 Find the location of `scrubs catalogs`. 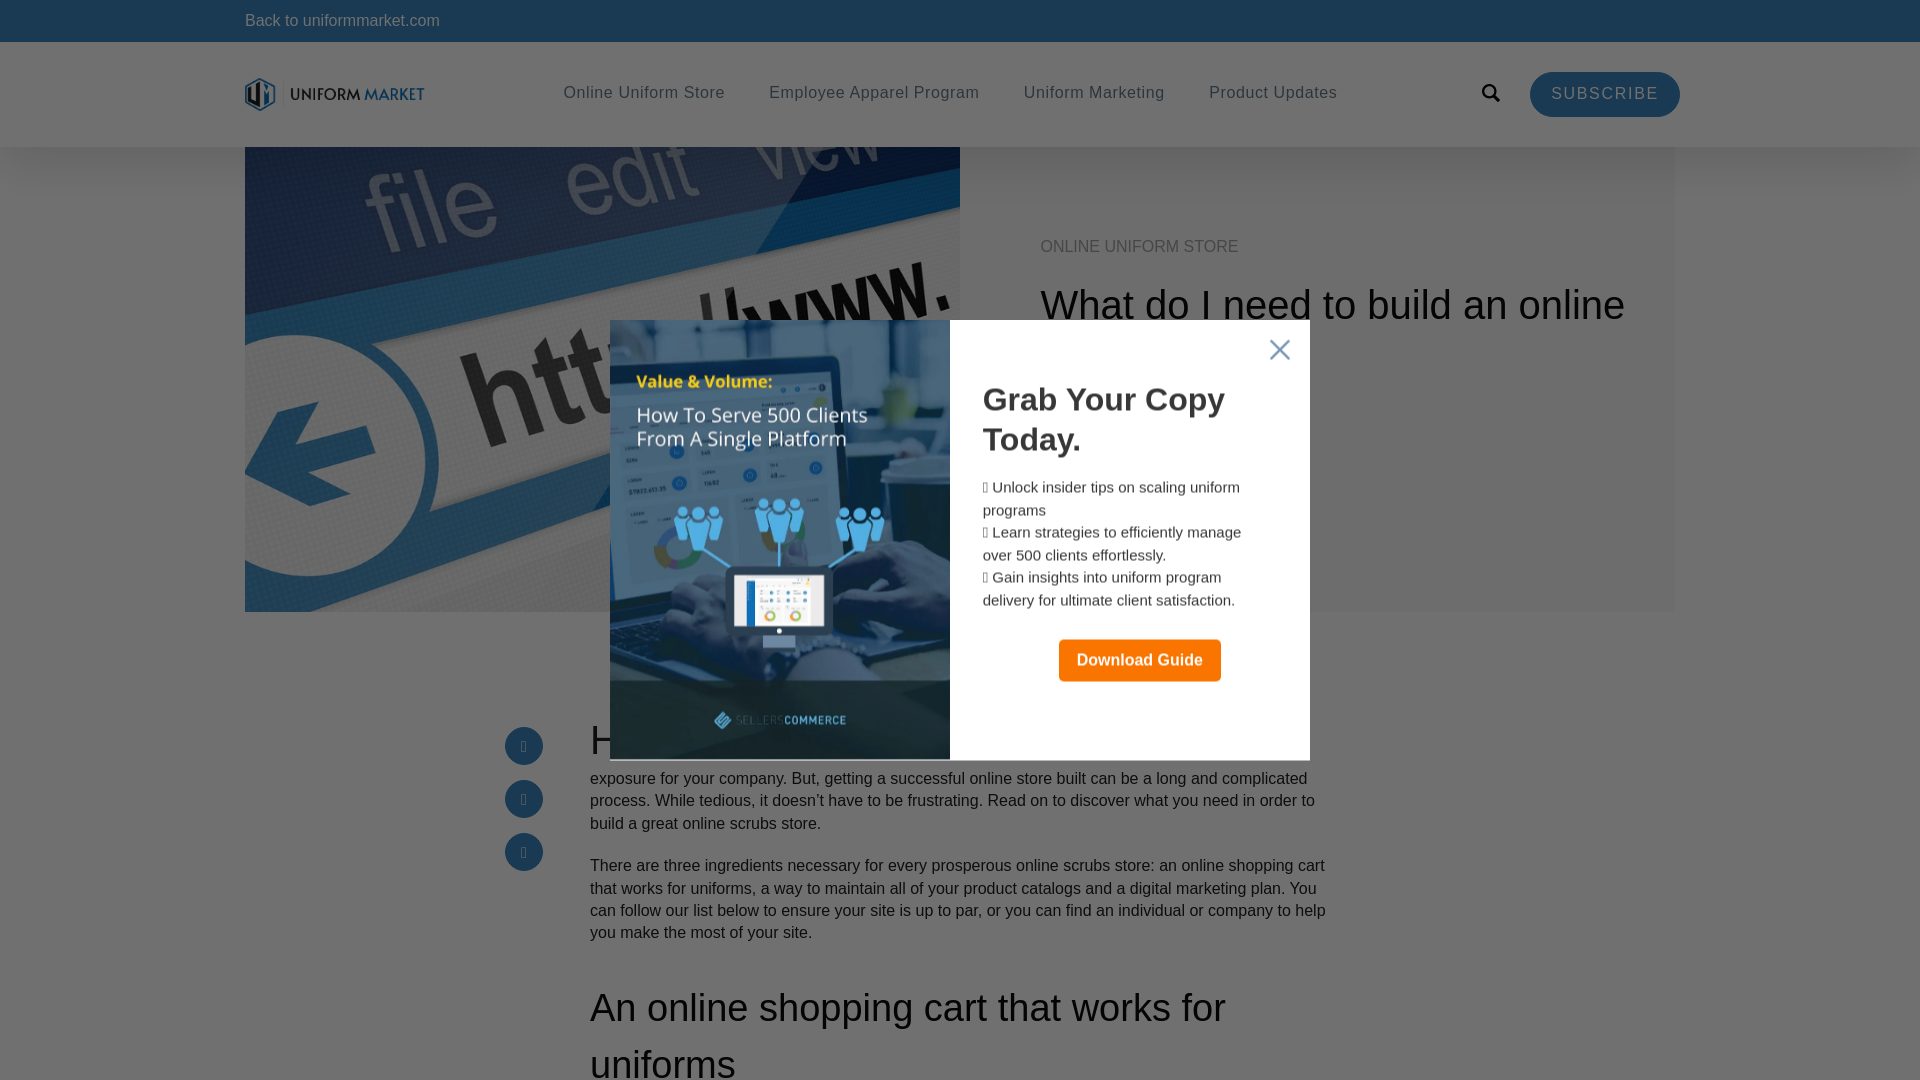

scrubs catalogs is located at coordinates (1116, 447).